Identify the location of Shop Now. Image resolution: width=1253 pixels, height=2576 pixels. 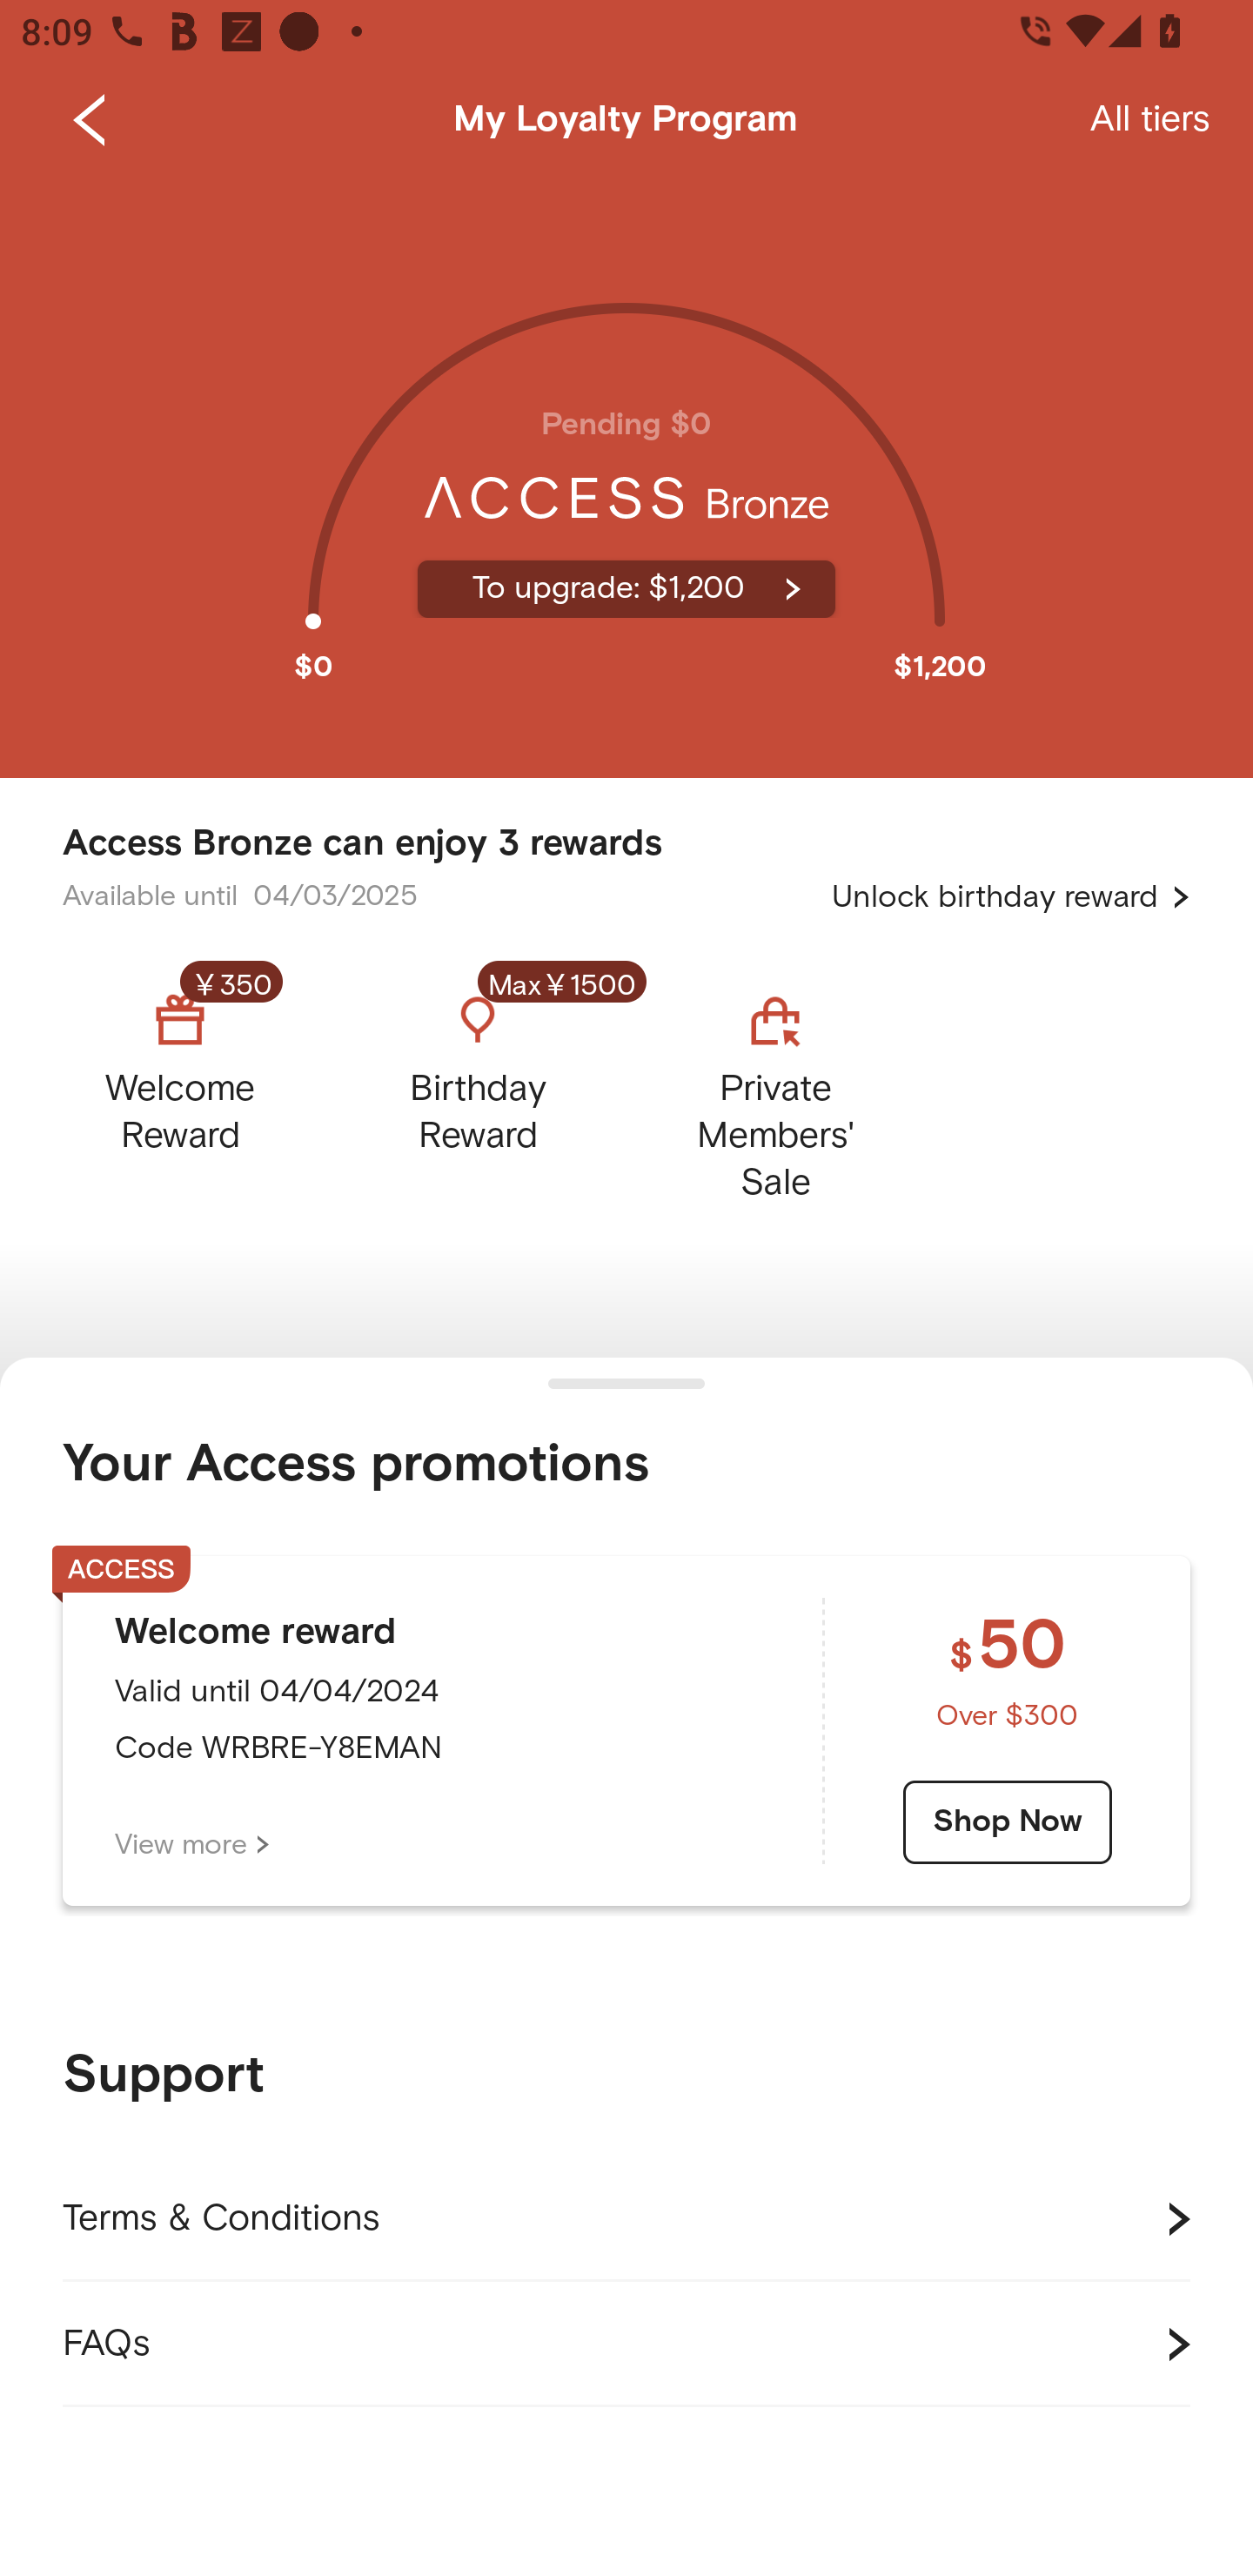
(1008, 1822).